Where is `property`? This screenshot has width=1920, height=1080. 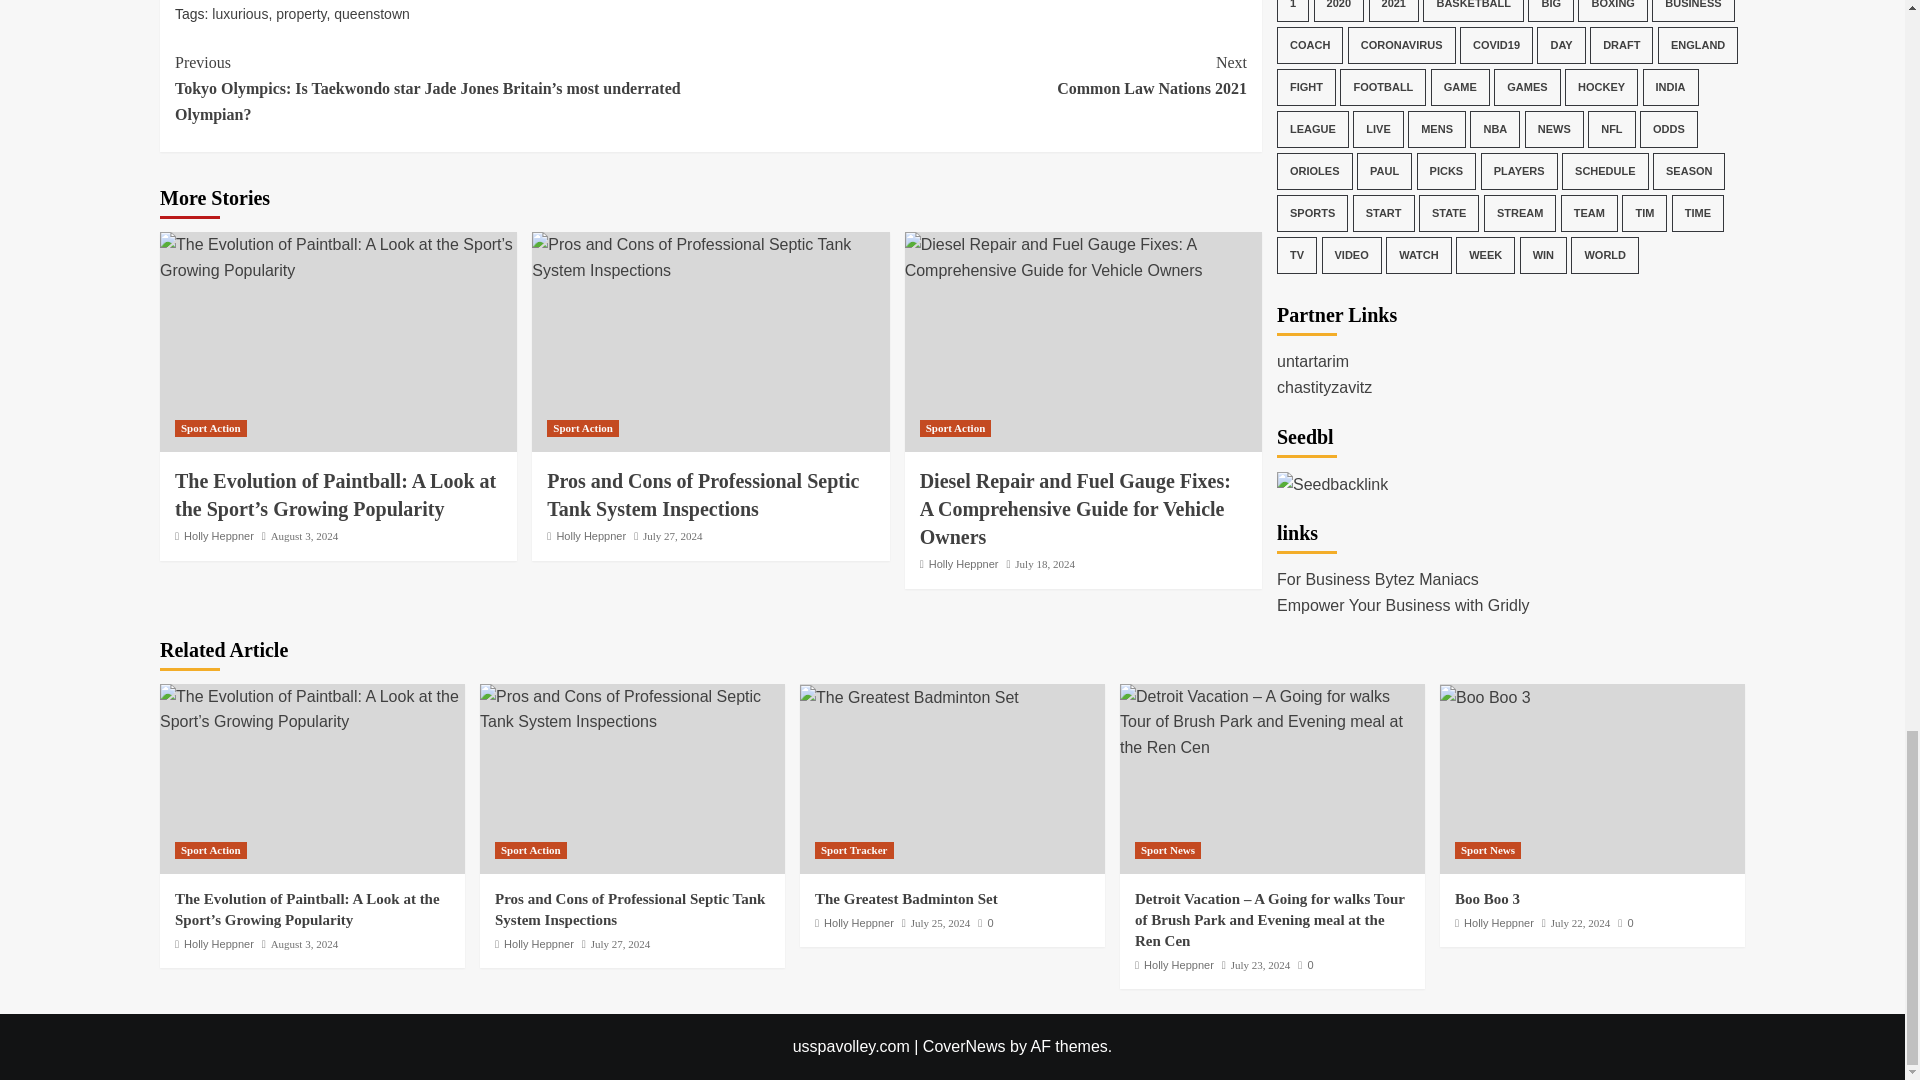
property is located at coordinates (978, 75).